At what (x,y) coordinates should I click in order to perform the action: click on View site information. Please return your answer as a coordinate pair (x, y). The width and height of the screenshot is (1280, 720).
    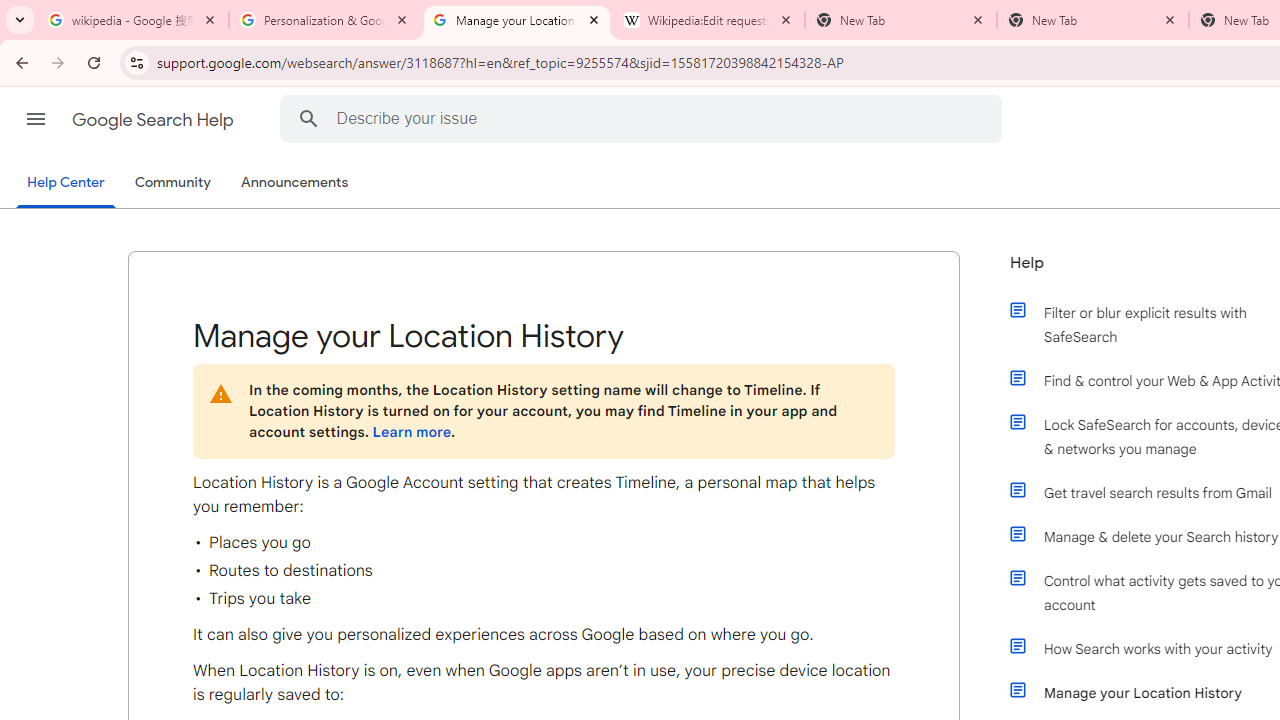
    Looking at the image, I should click on (136, 62).